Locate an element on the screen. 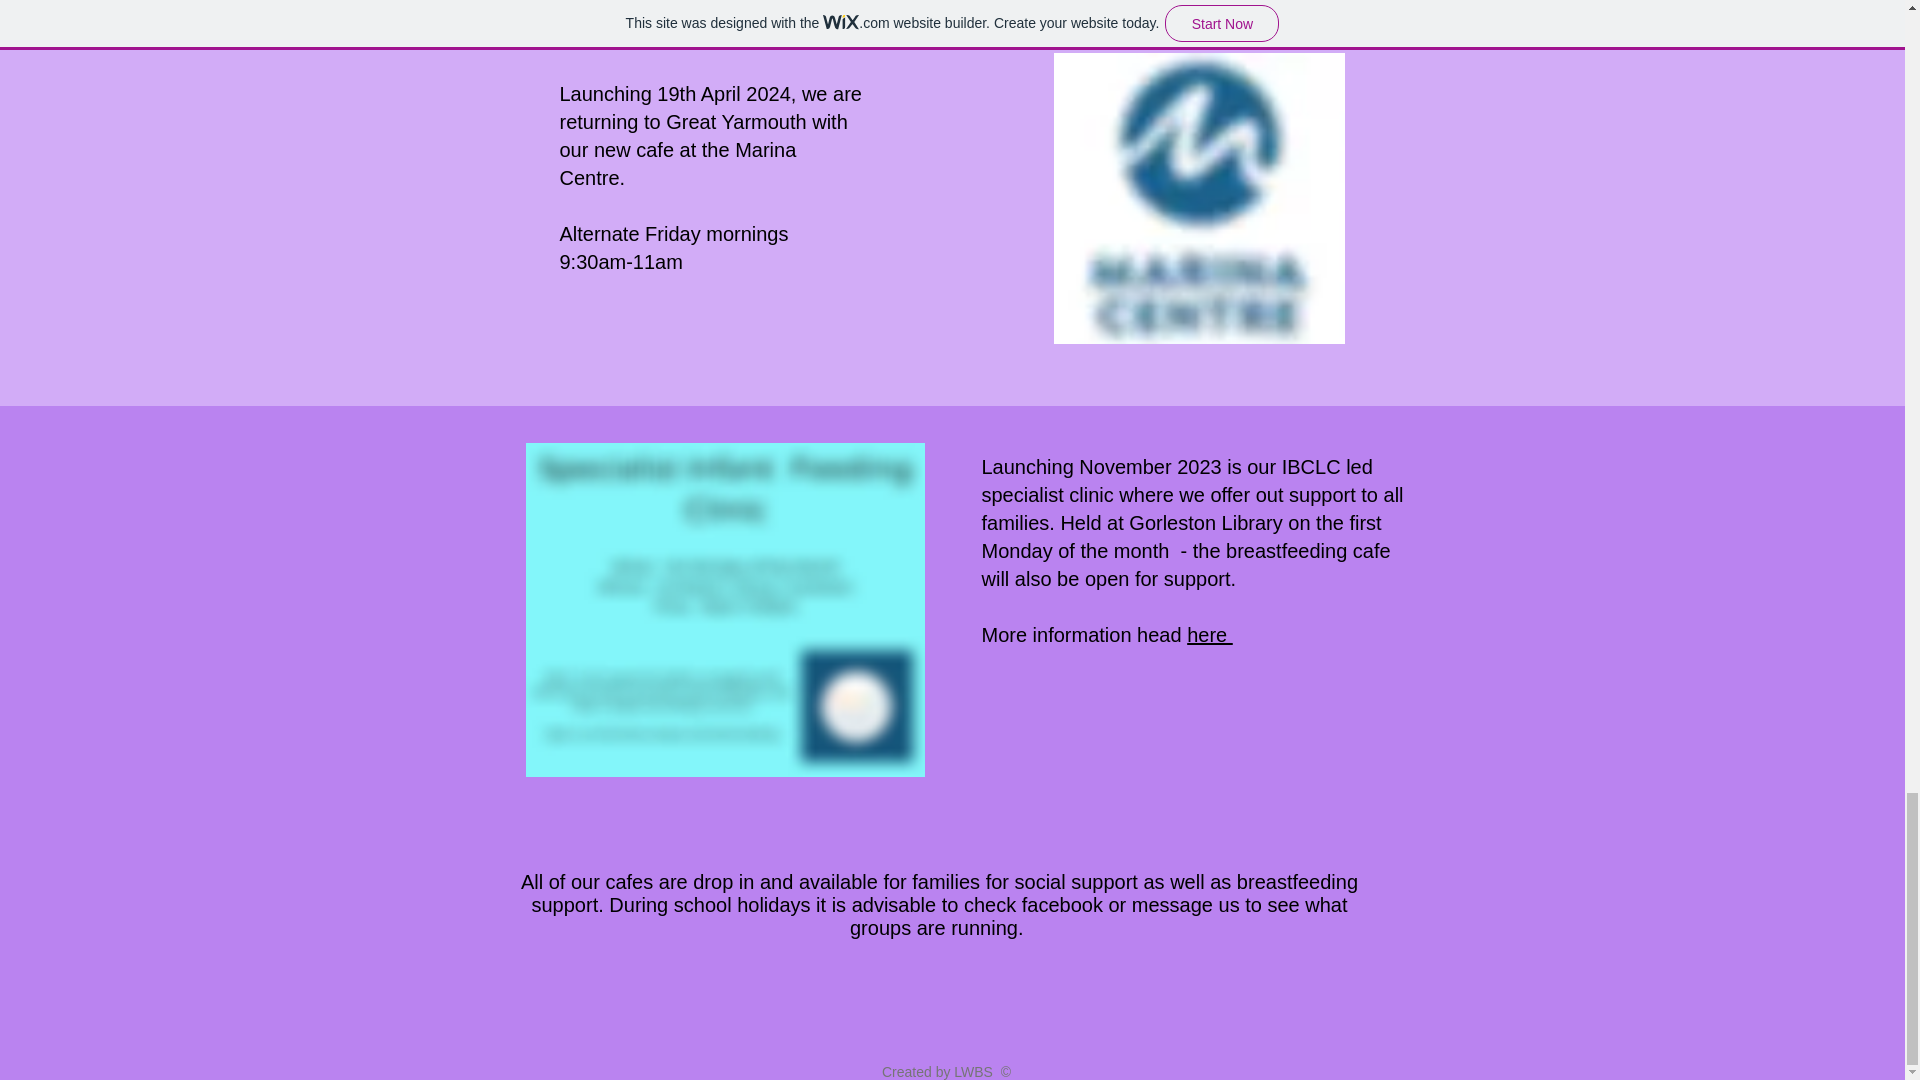  specialist clinic.png is located at coordinates (726, 609).